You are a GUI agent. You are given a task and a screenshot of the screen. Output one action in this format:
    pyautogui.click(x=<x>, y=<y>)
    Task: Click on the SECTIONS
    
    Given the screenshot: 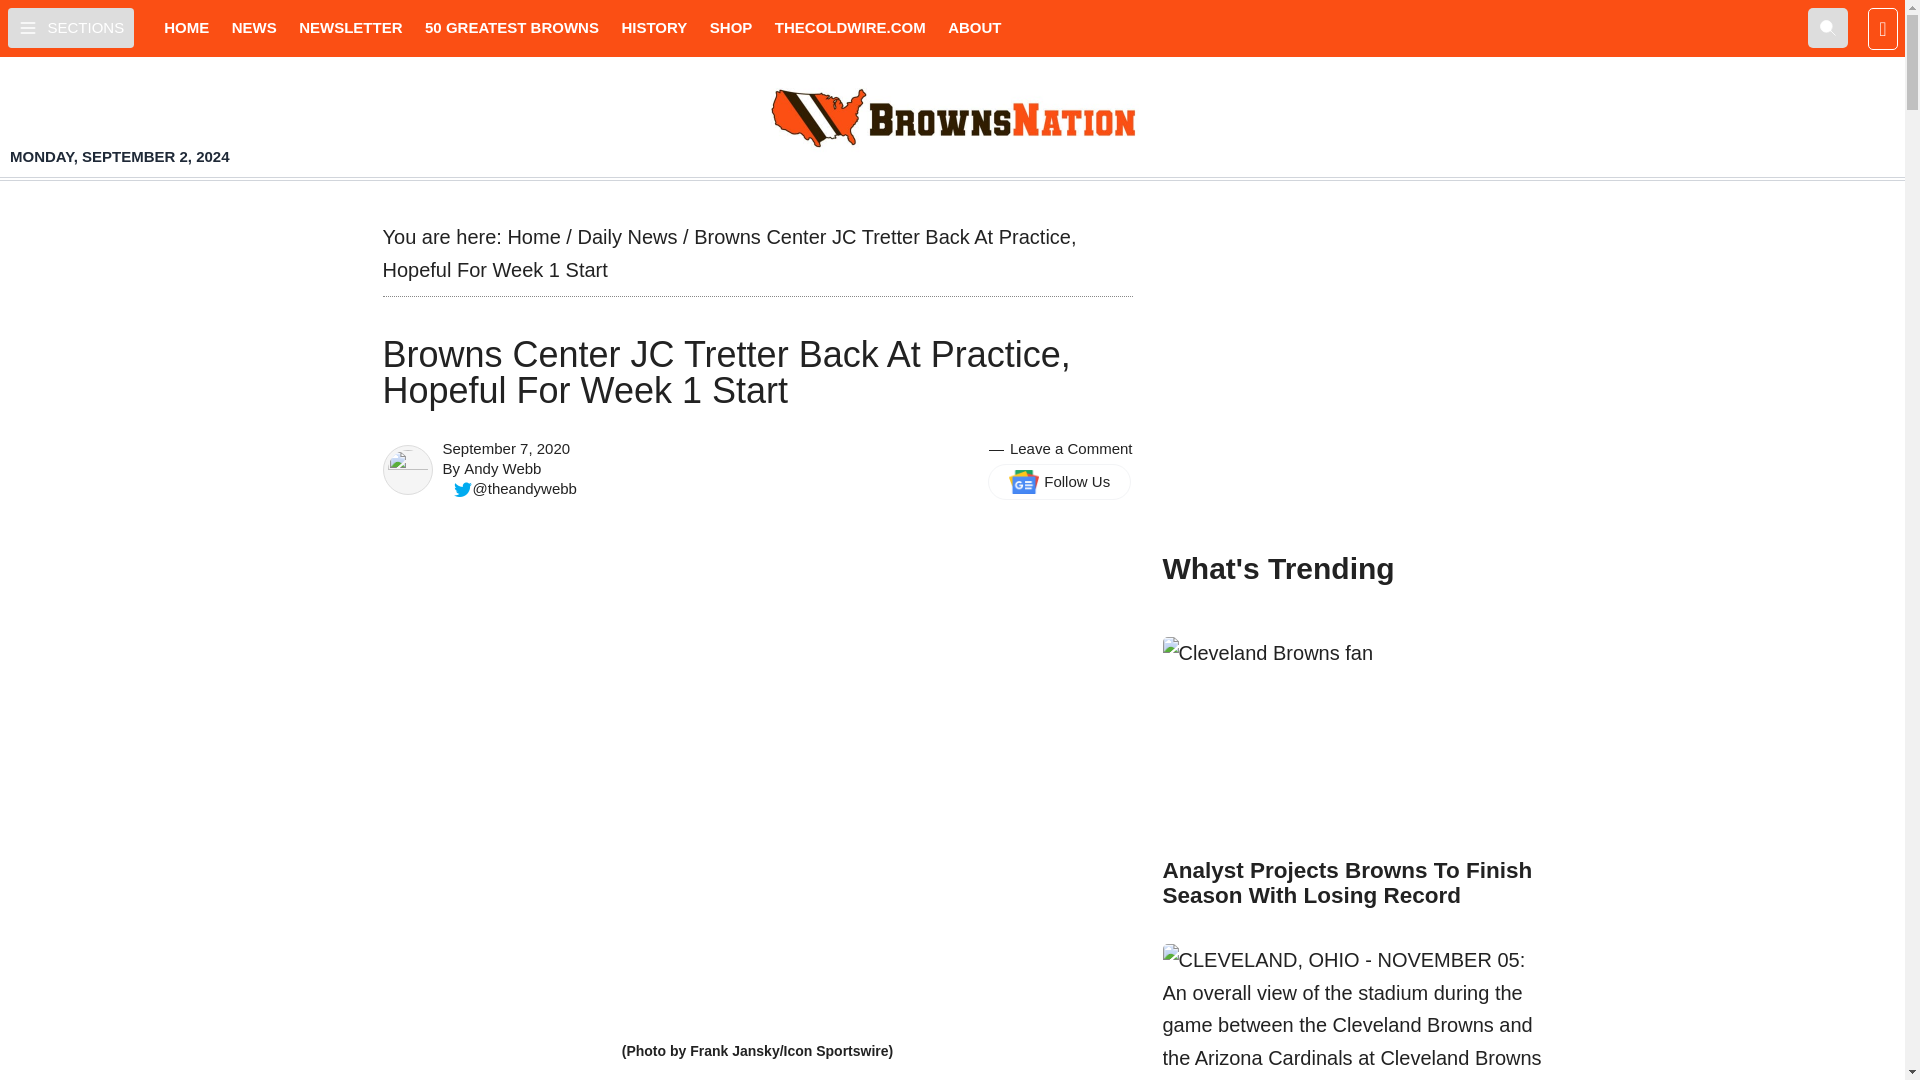 What is the action you would take?
    pyautogui.click(x=70, y=27)
    